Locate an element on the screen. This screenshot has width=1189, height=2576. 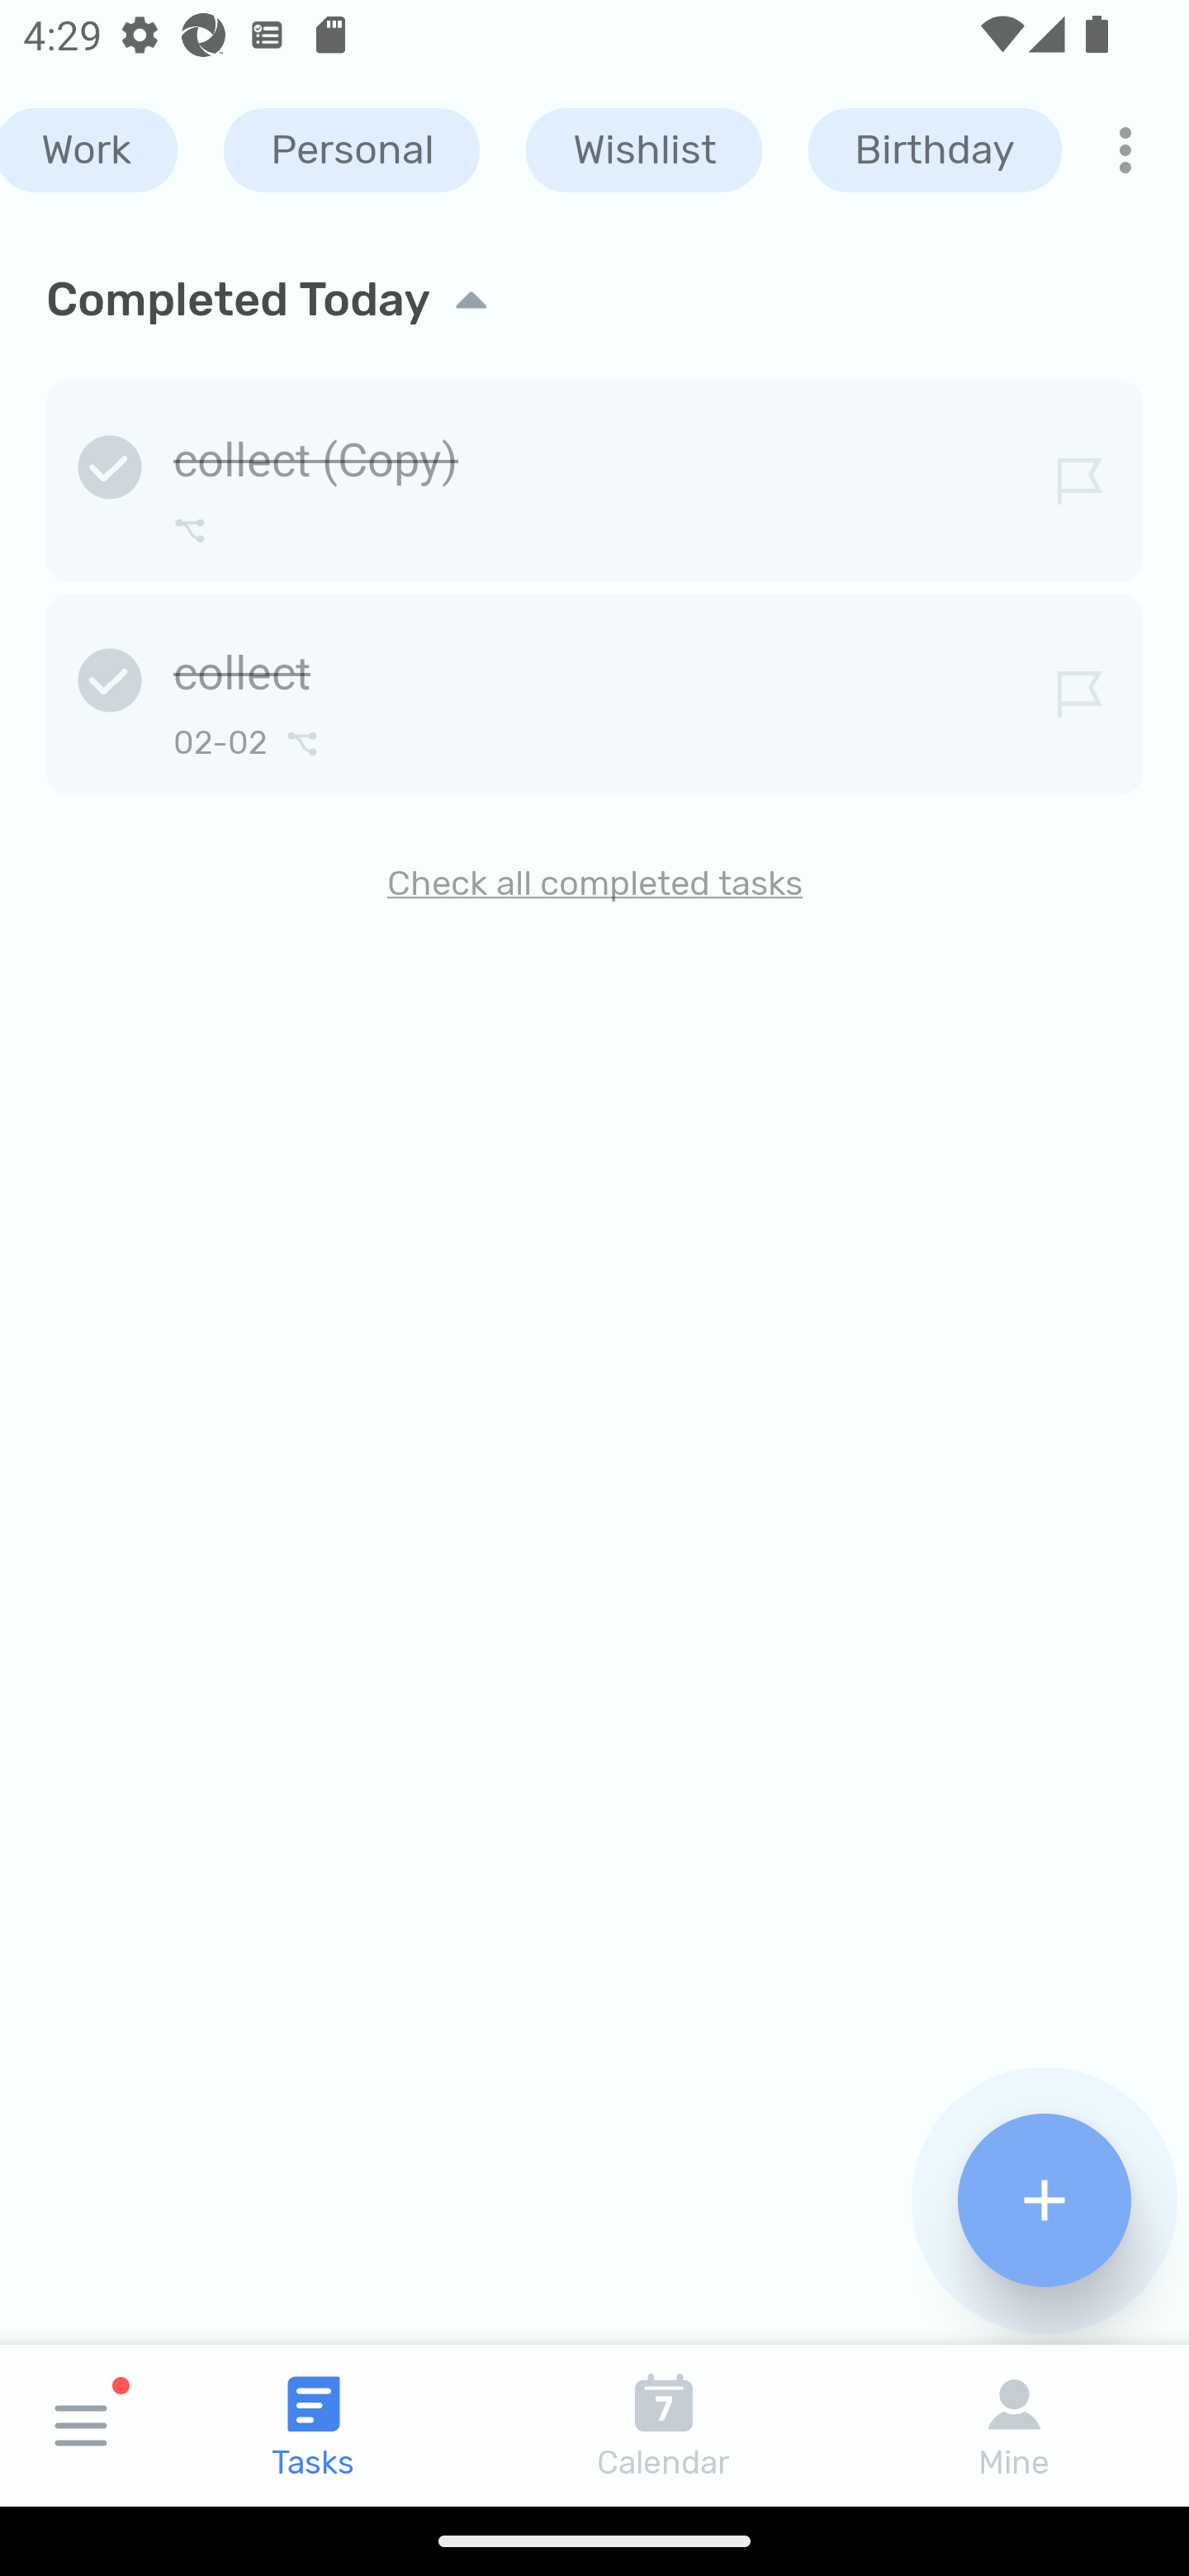
Work is located at coordinates (88, 150).